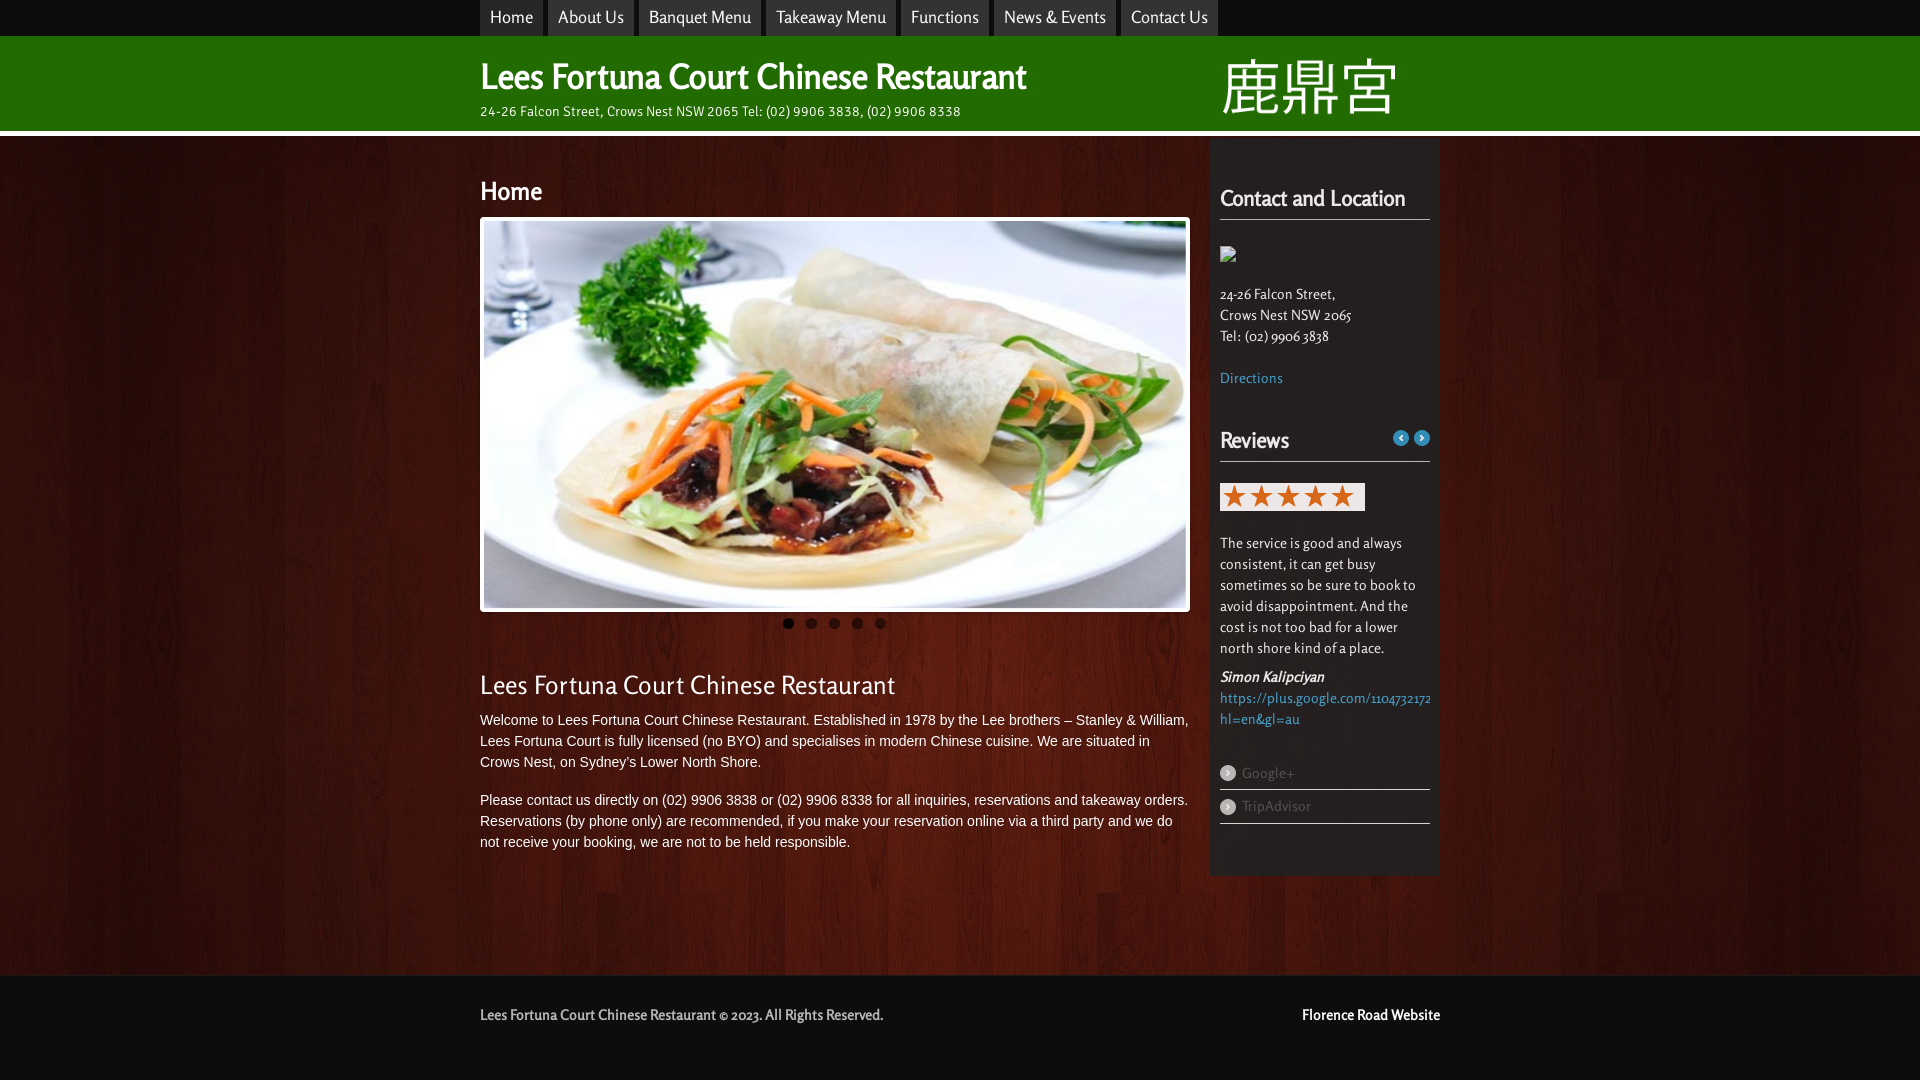 Image resolution: width=1920 pixels, height=1080 pixels. What do you see at coordinates (591, 18) in the screenshot?
I see `About Us` at bounding box center [591, 18].